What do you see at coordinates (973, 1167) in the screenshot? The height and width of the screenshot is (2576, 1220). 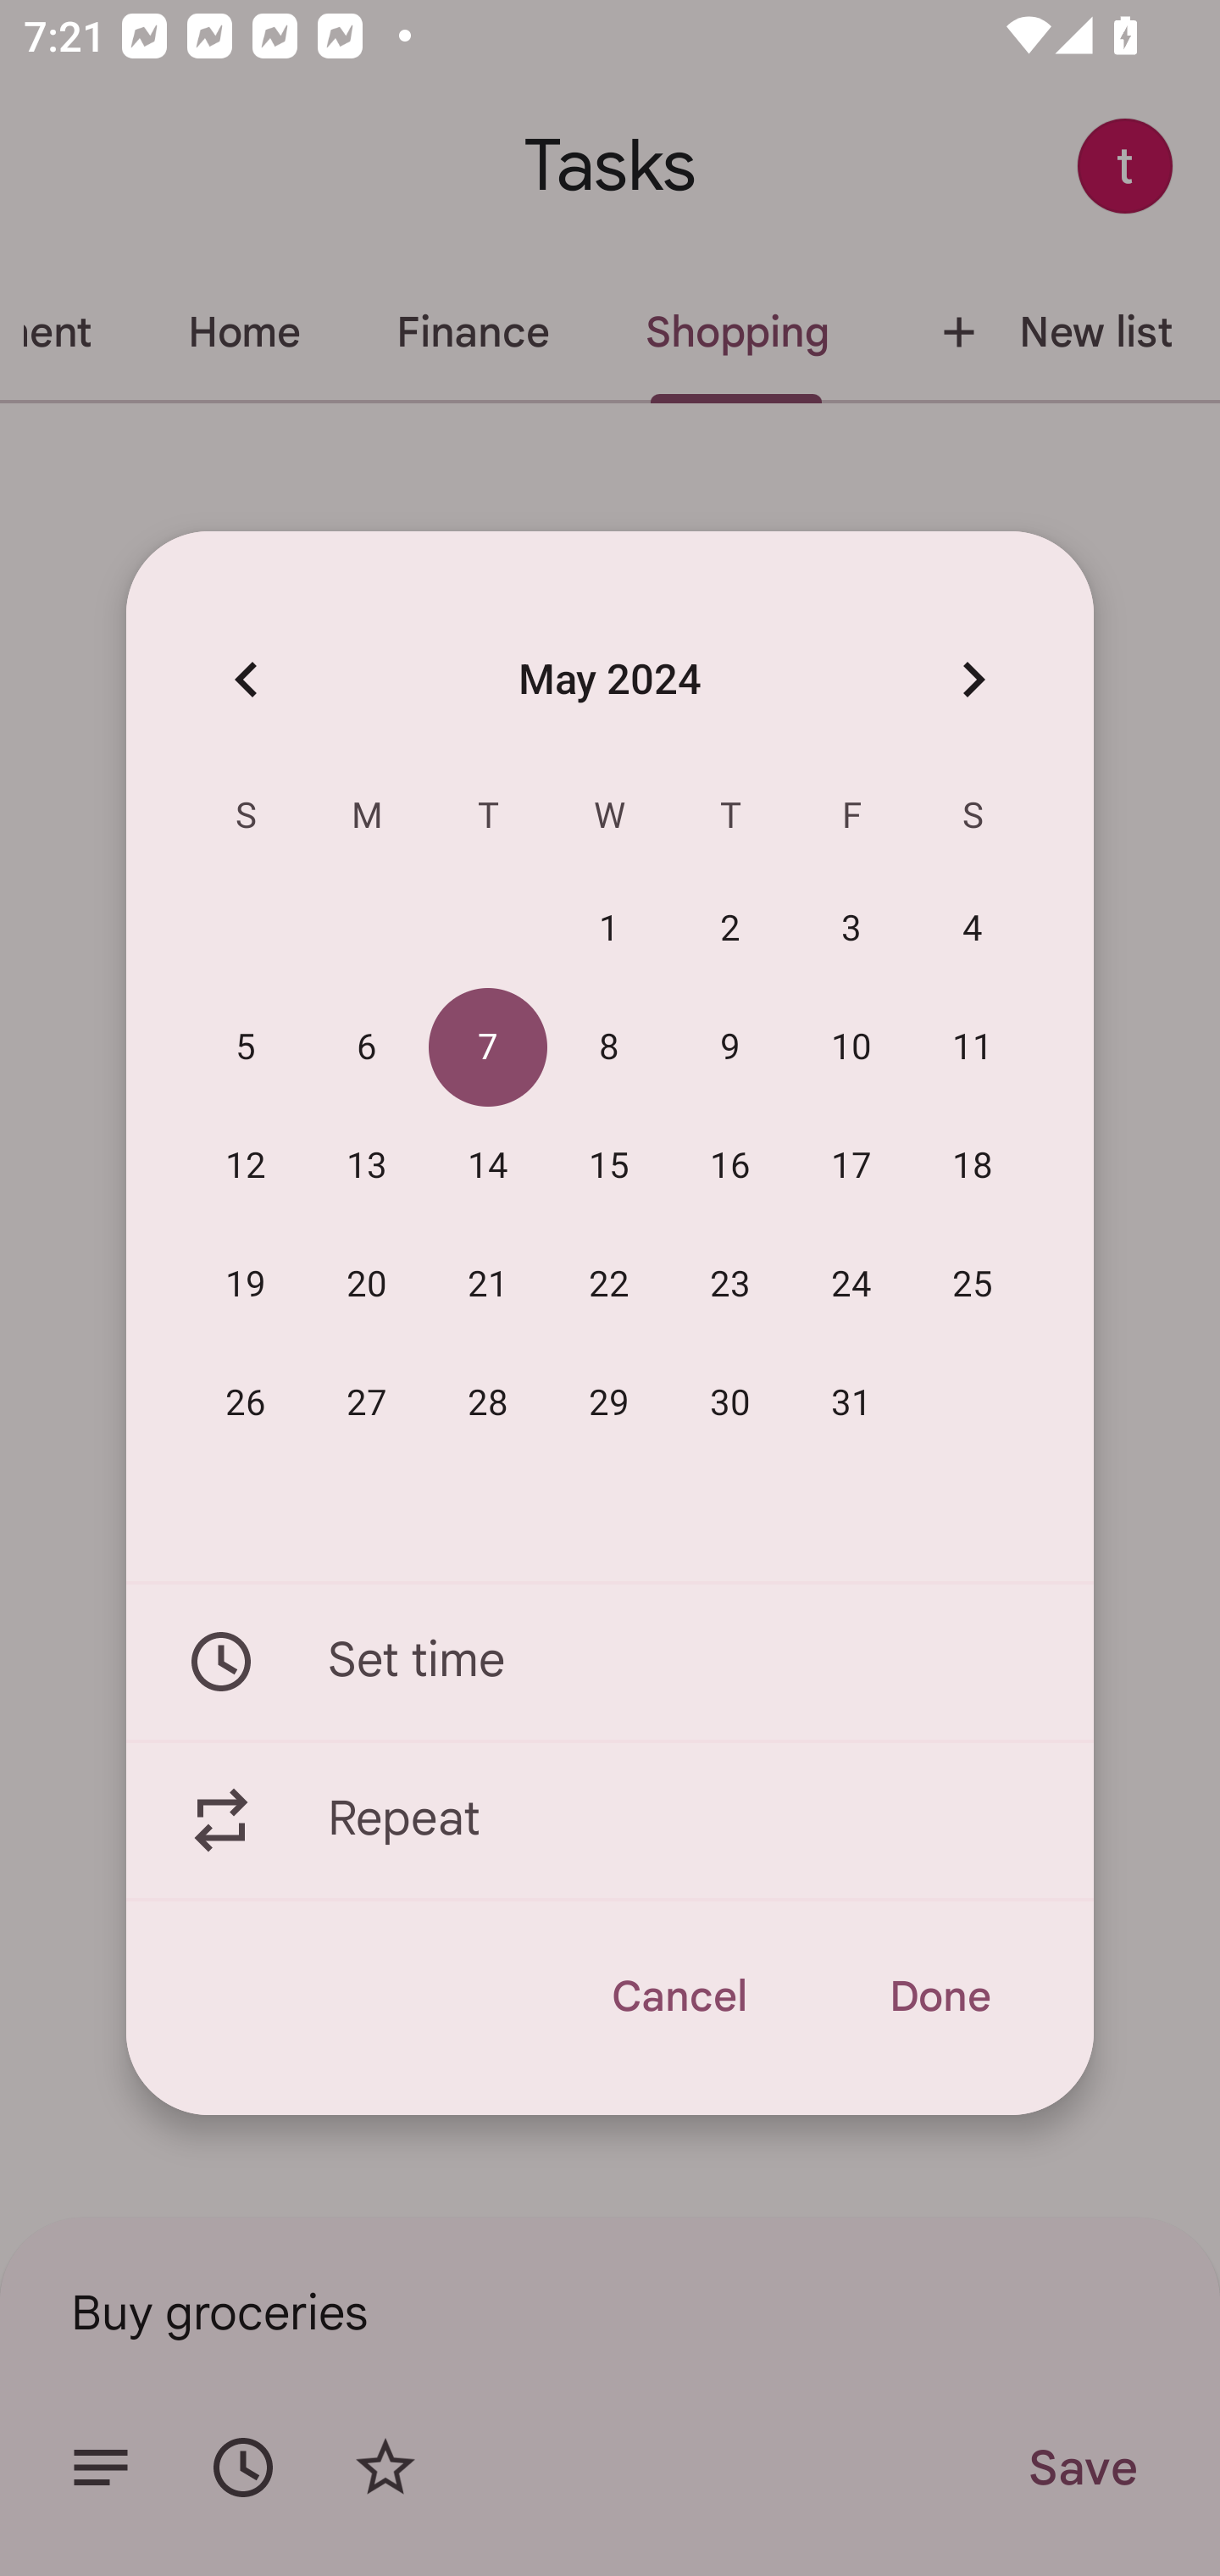 I see `18 18 May 2024` at bounding box center [973, 1167].